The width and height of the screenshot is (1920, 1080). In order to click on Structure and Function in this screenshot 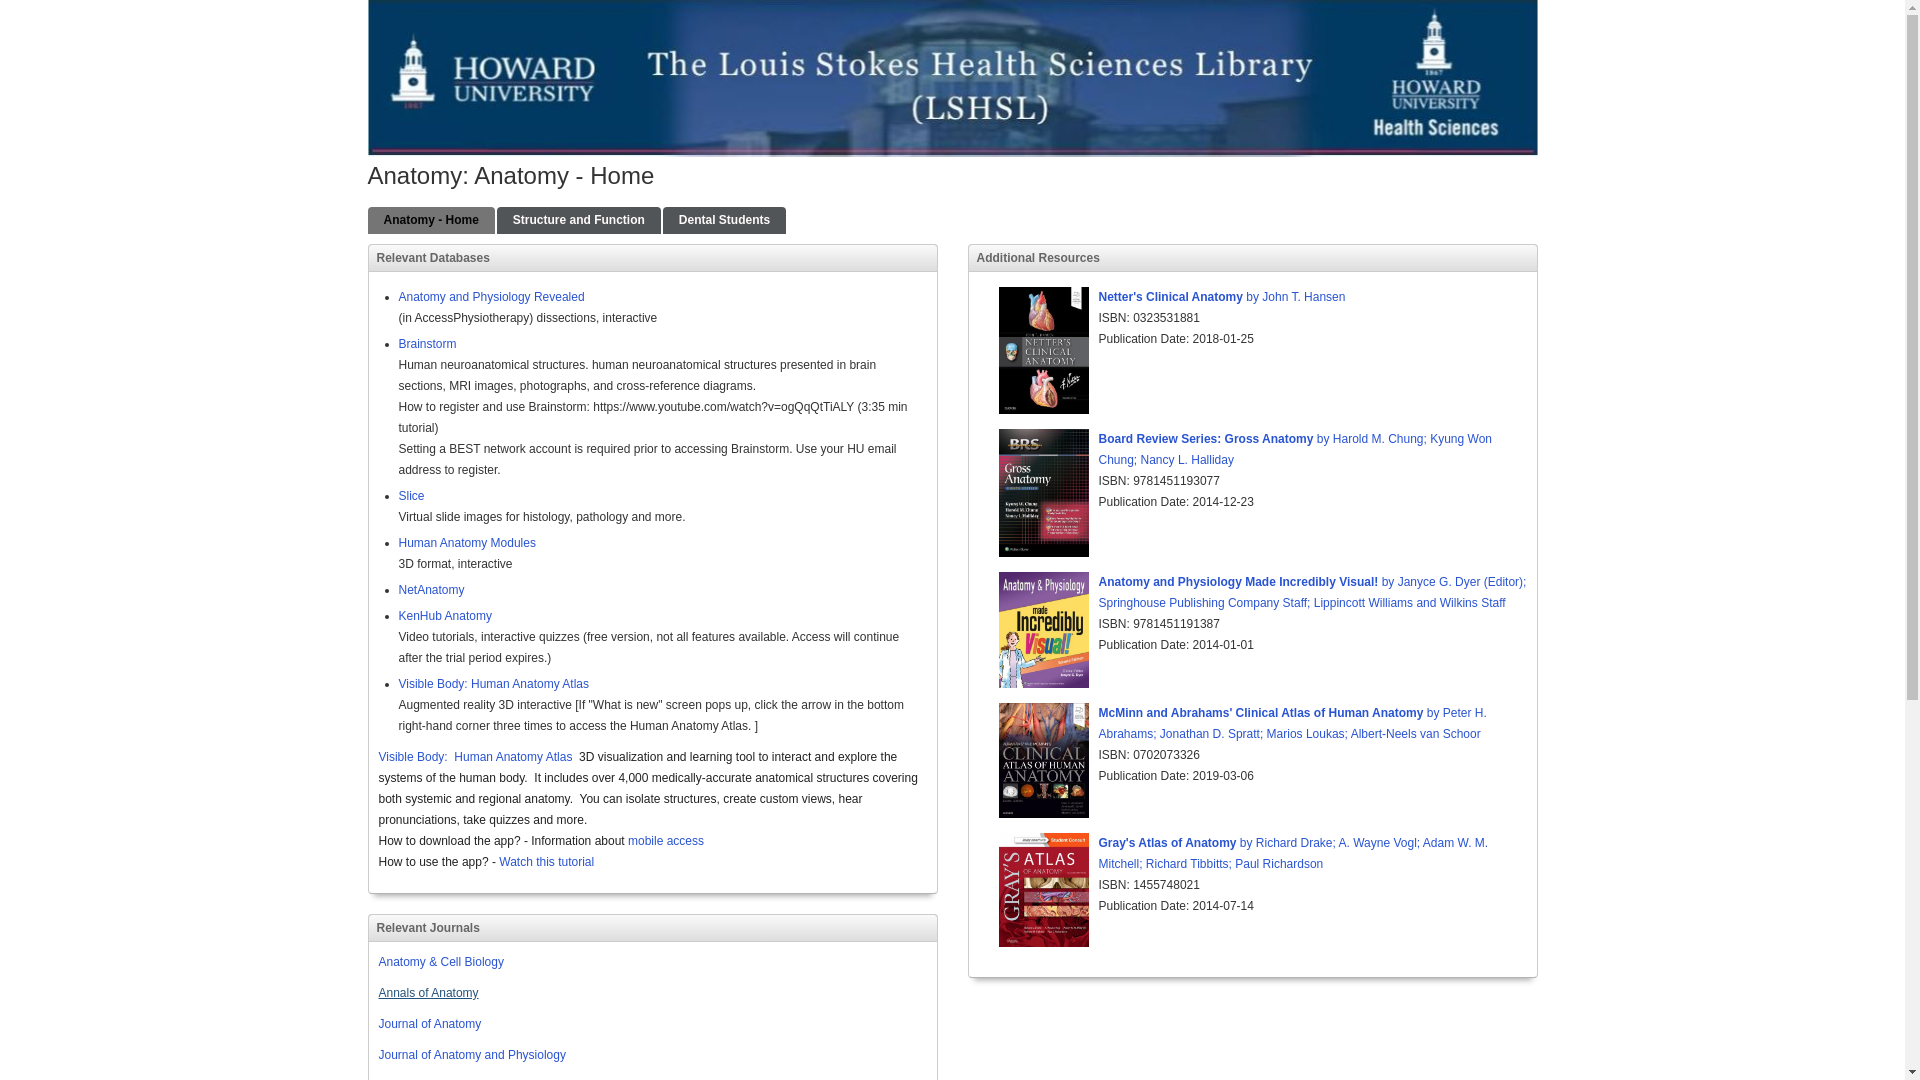, I will do `click(578, 220)`.